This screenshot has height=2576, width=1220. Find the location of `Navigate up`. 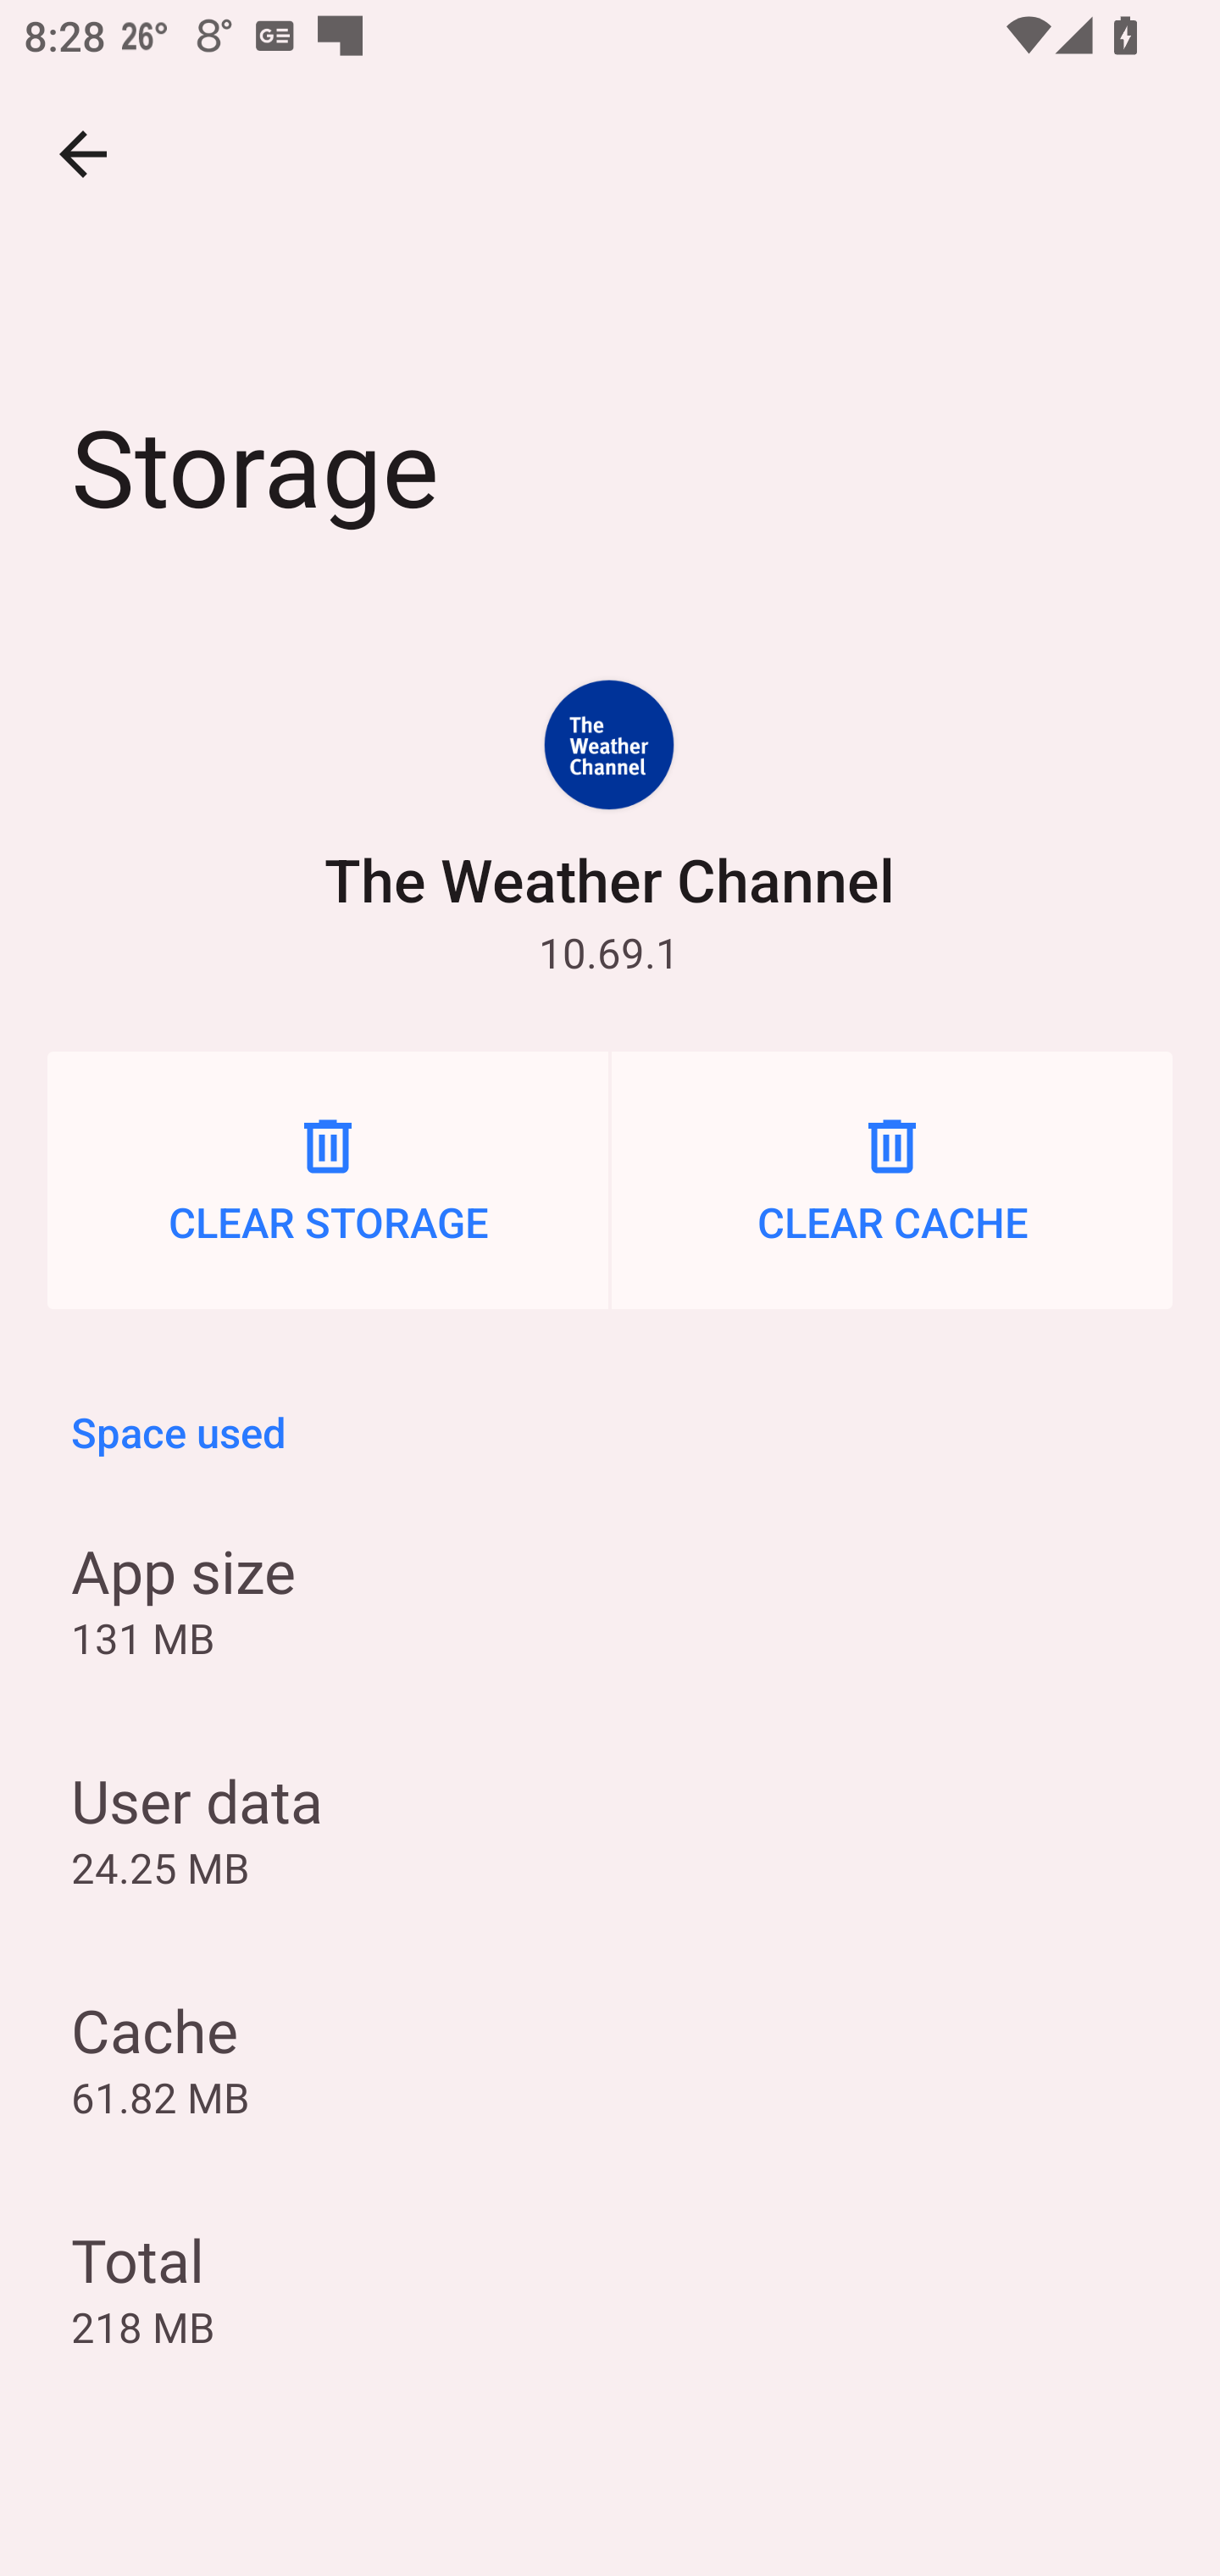

Navigate up is located at coordinates (83, 154).